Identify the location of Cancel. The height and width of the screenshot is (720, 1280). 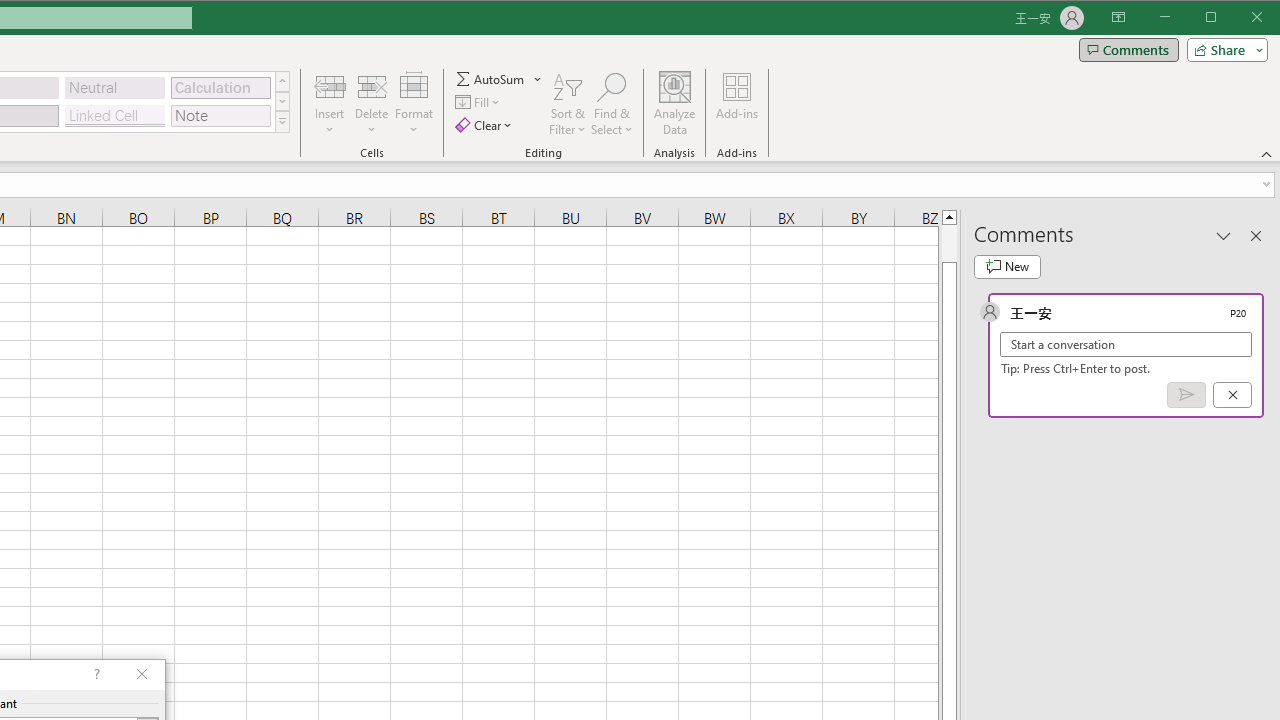
(1232, 395).